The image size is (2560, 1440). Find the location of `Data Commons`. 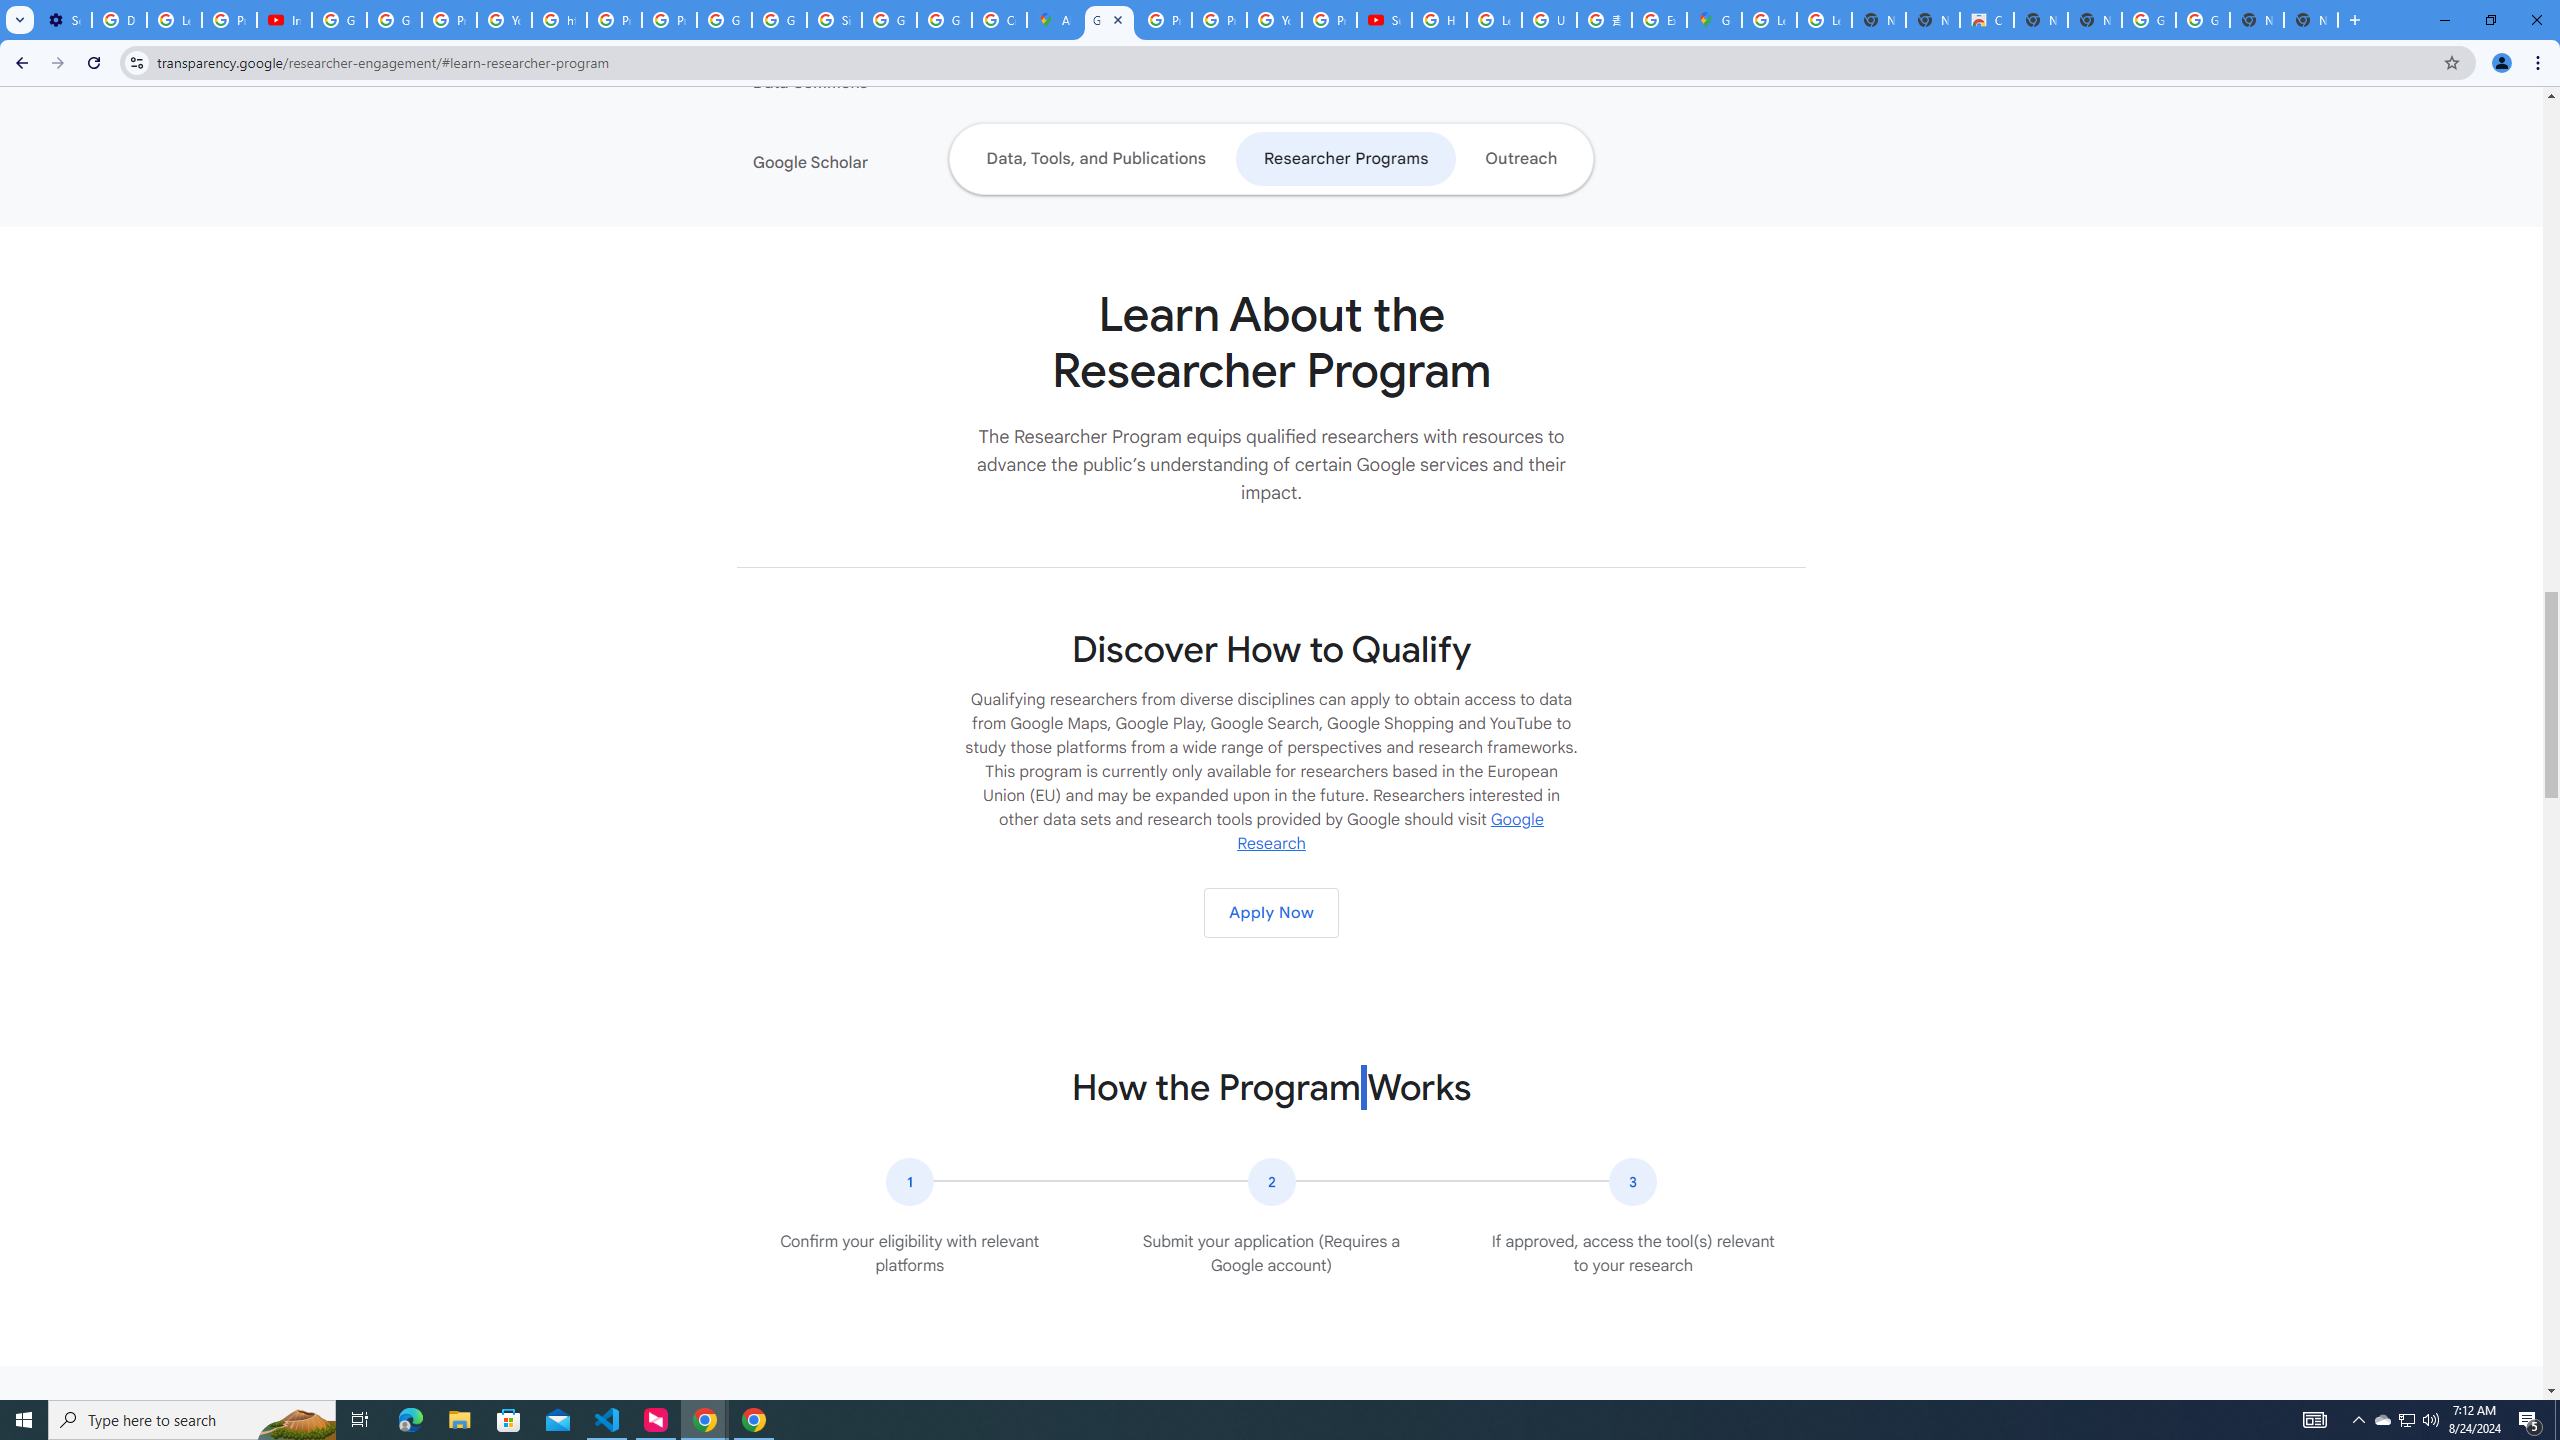

Data Commons is located at coordinates (875, 82).